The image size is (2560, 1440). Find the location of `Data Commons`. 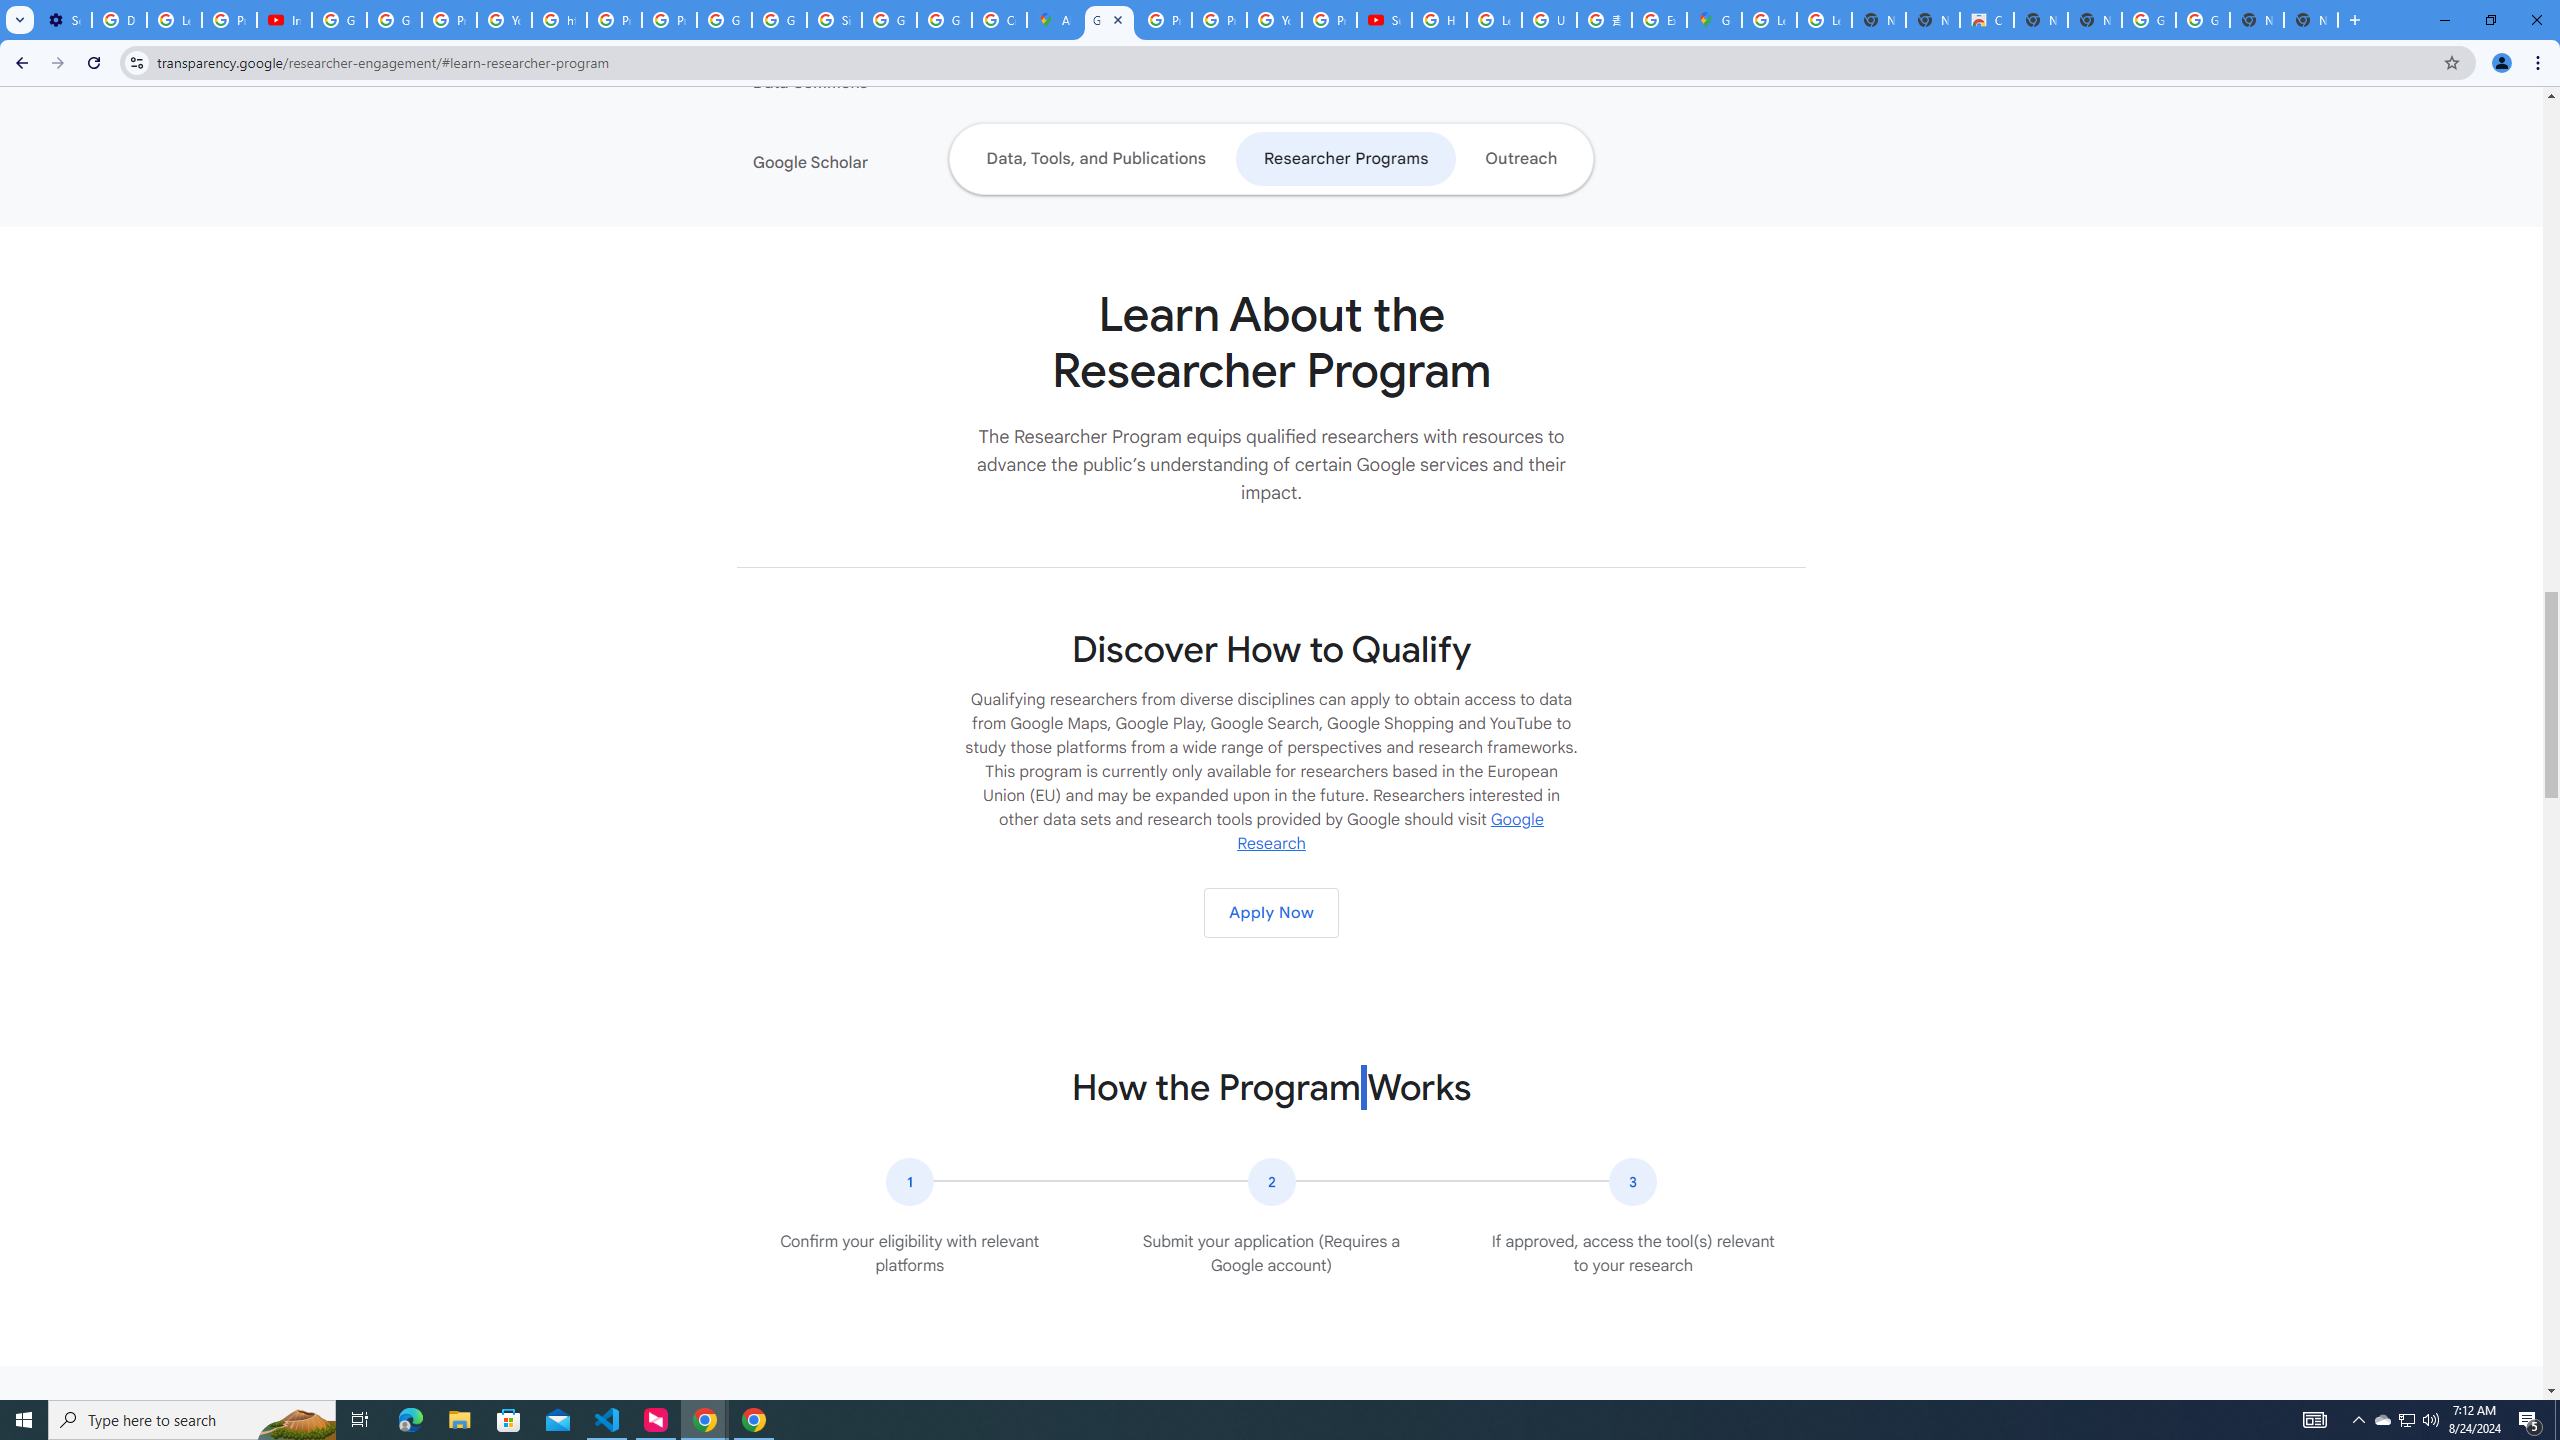

Data Commons is located at coordinates (875, 82).